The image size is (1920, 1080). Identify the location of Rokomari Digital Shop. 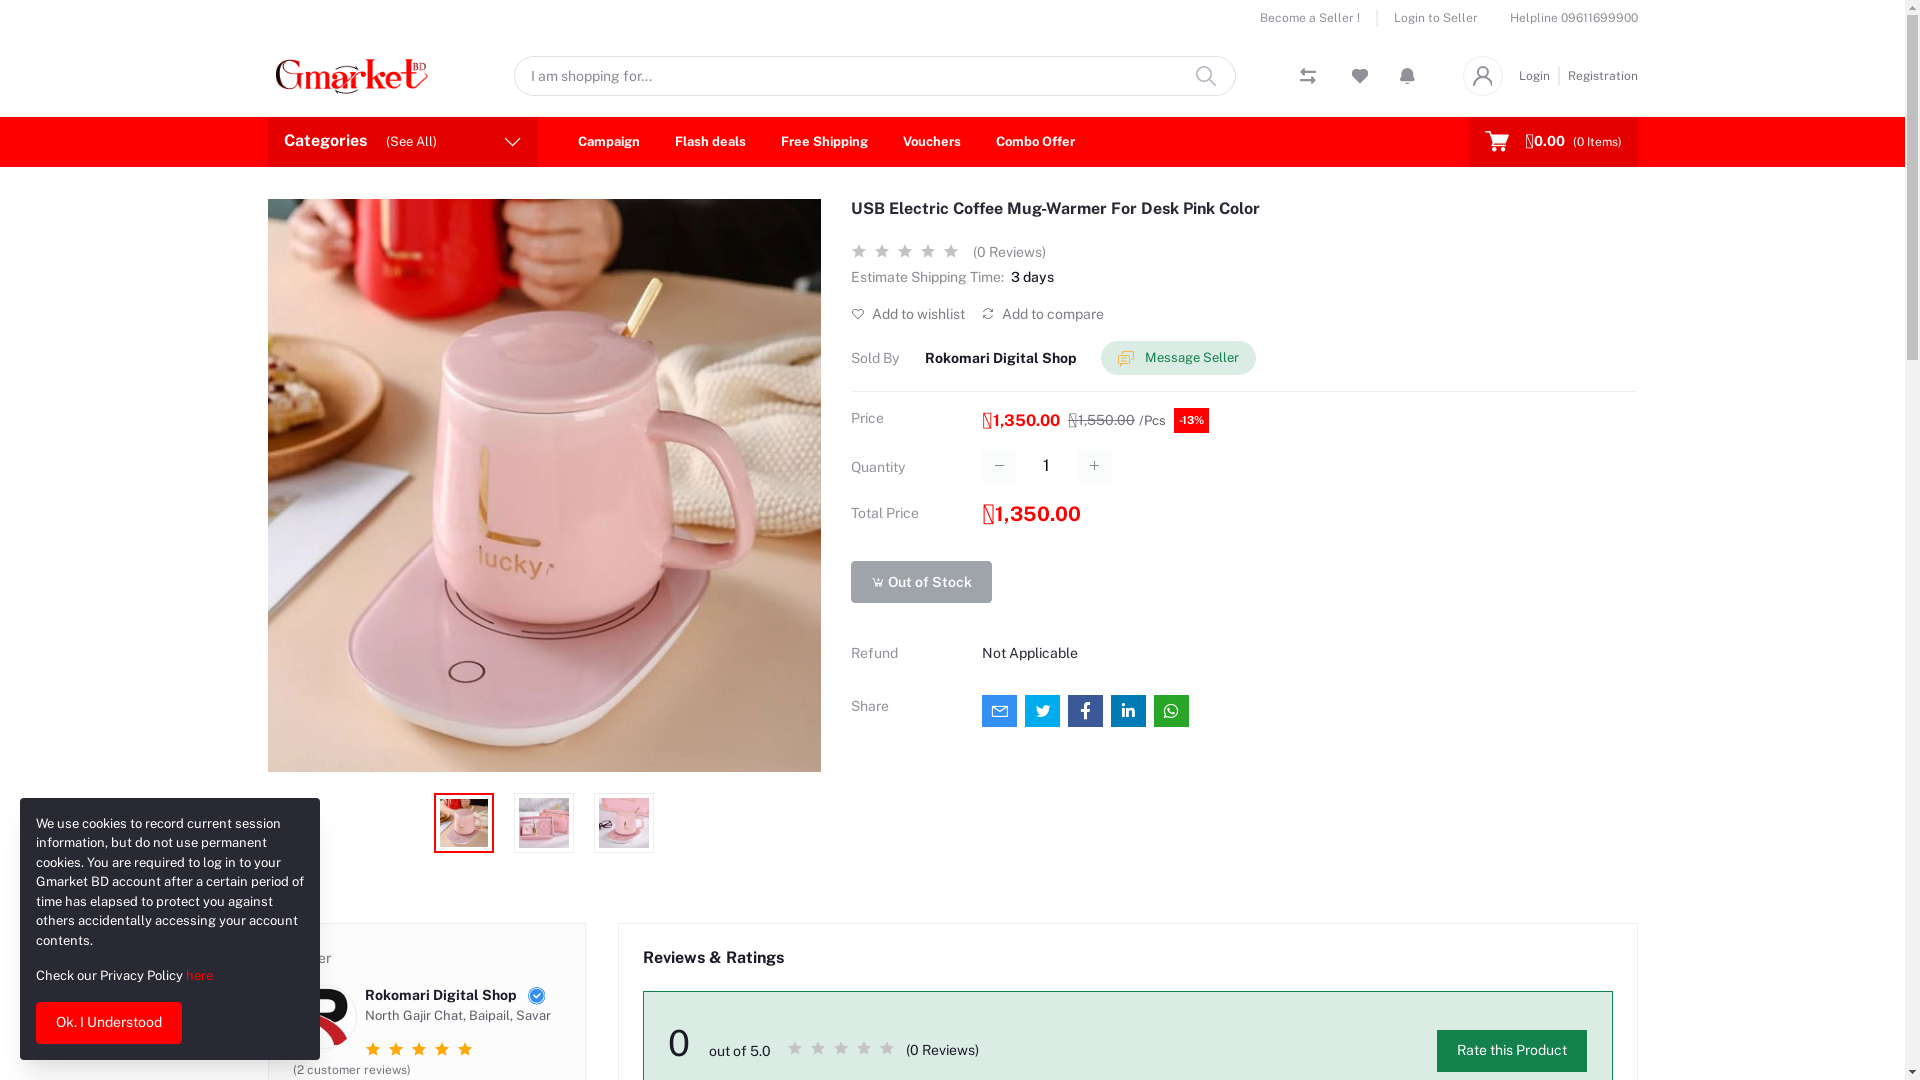
(426, 996).